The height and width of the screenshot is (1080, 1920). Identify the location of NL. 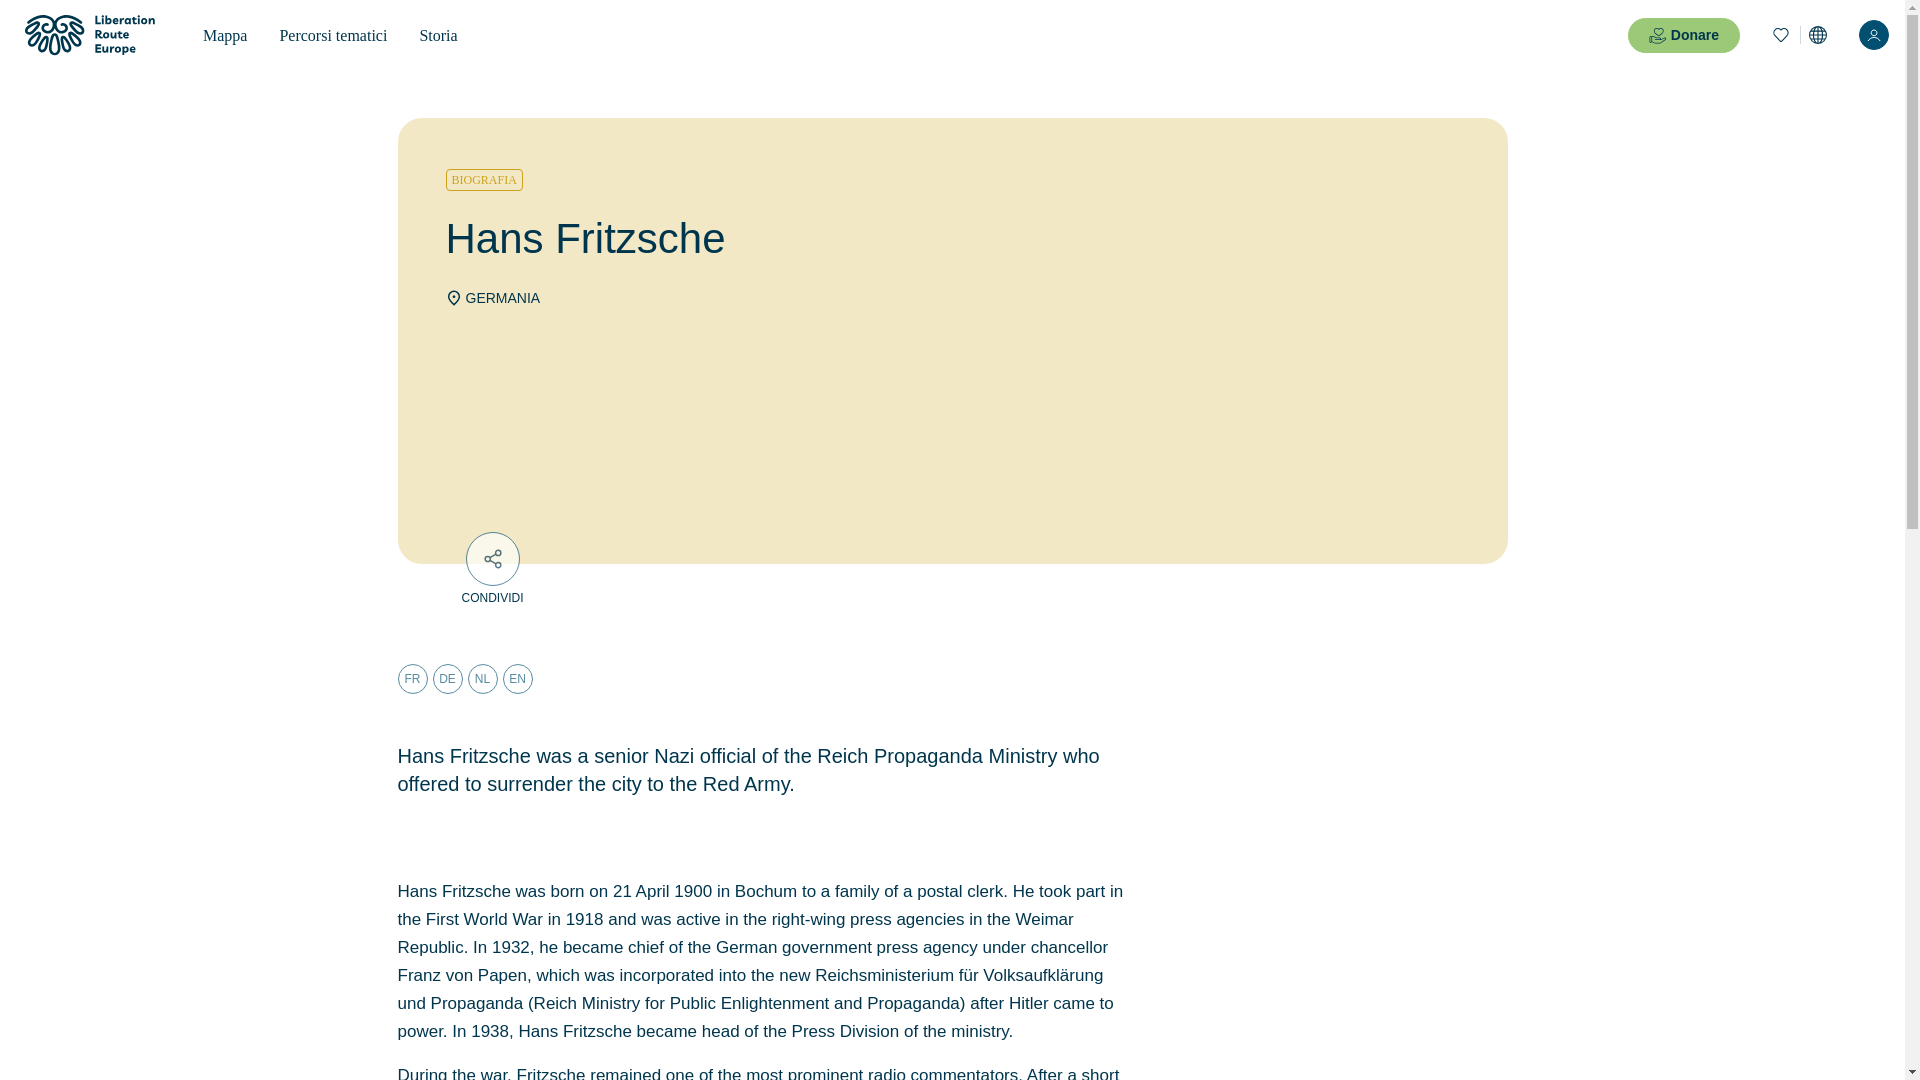
(482, 679).